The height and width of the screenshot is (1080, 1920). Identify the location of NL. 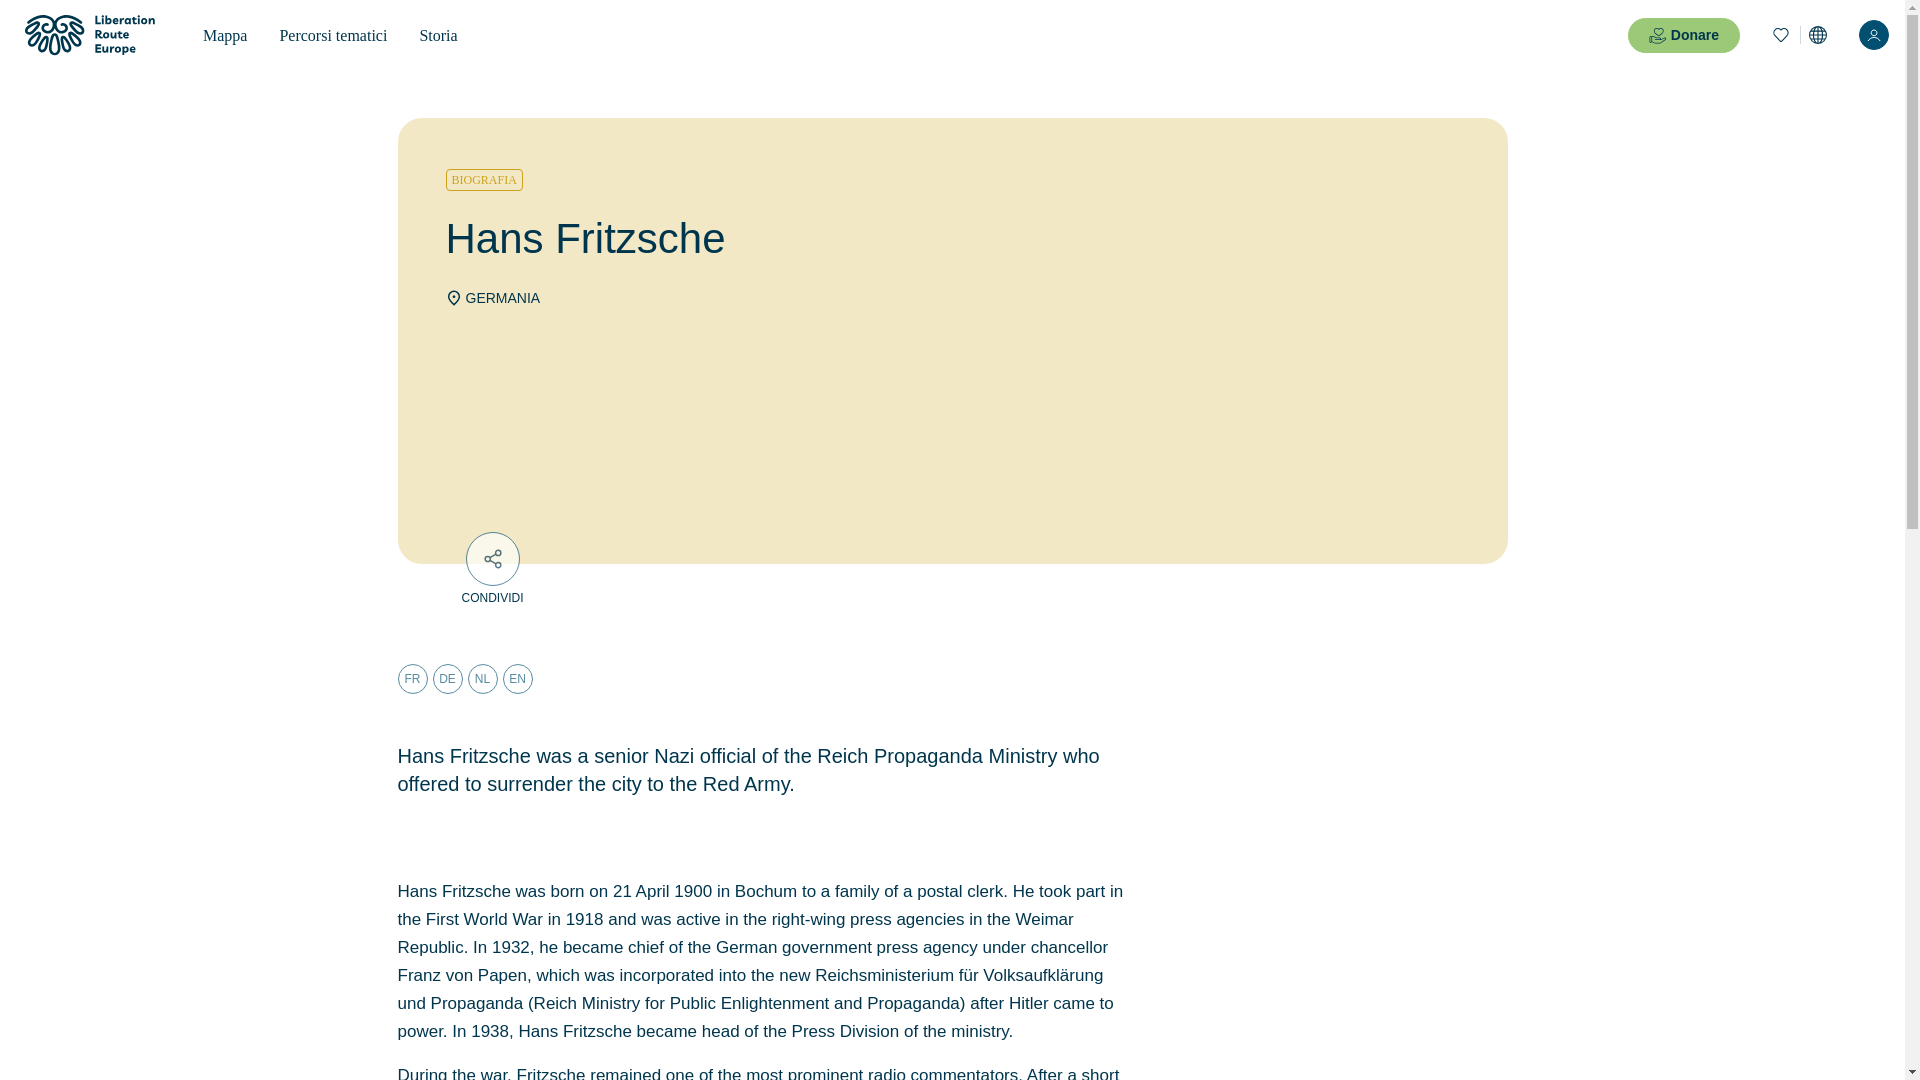
(482, 679).